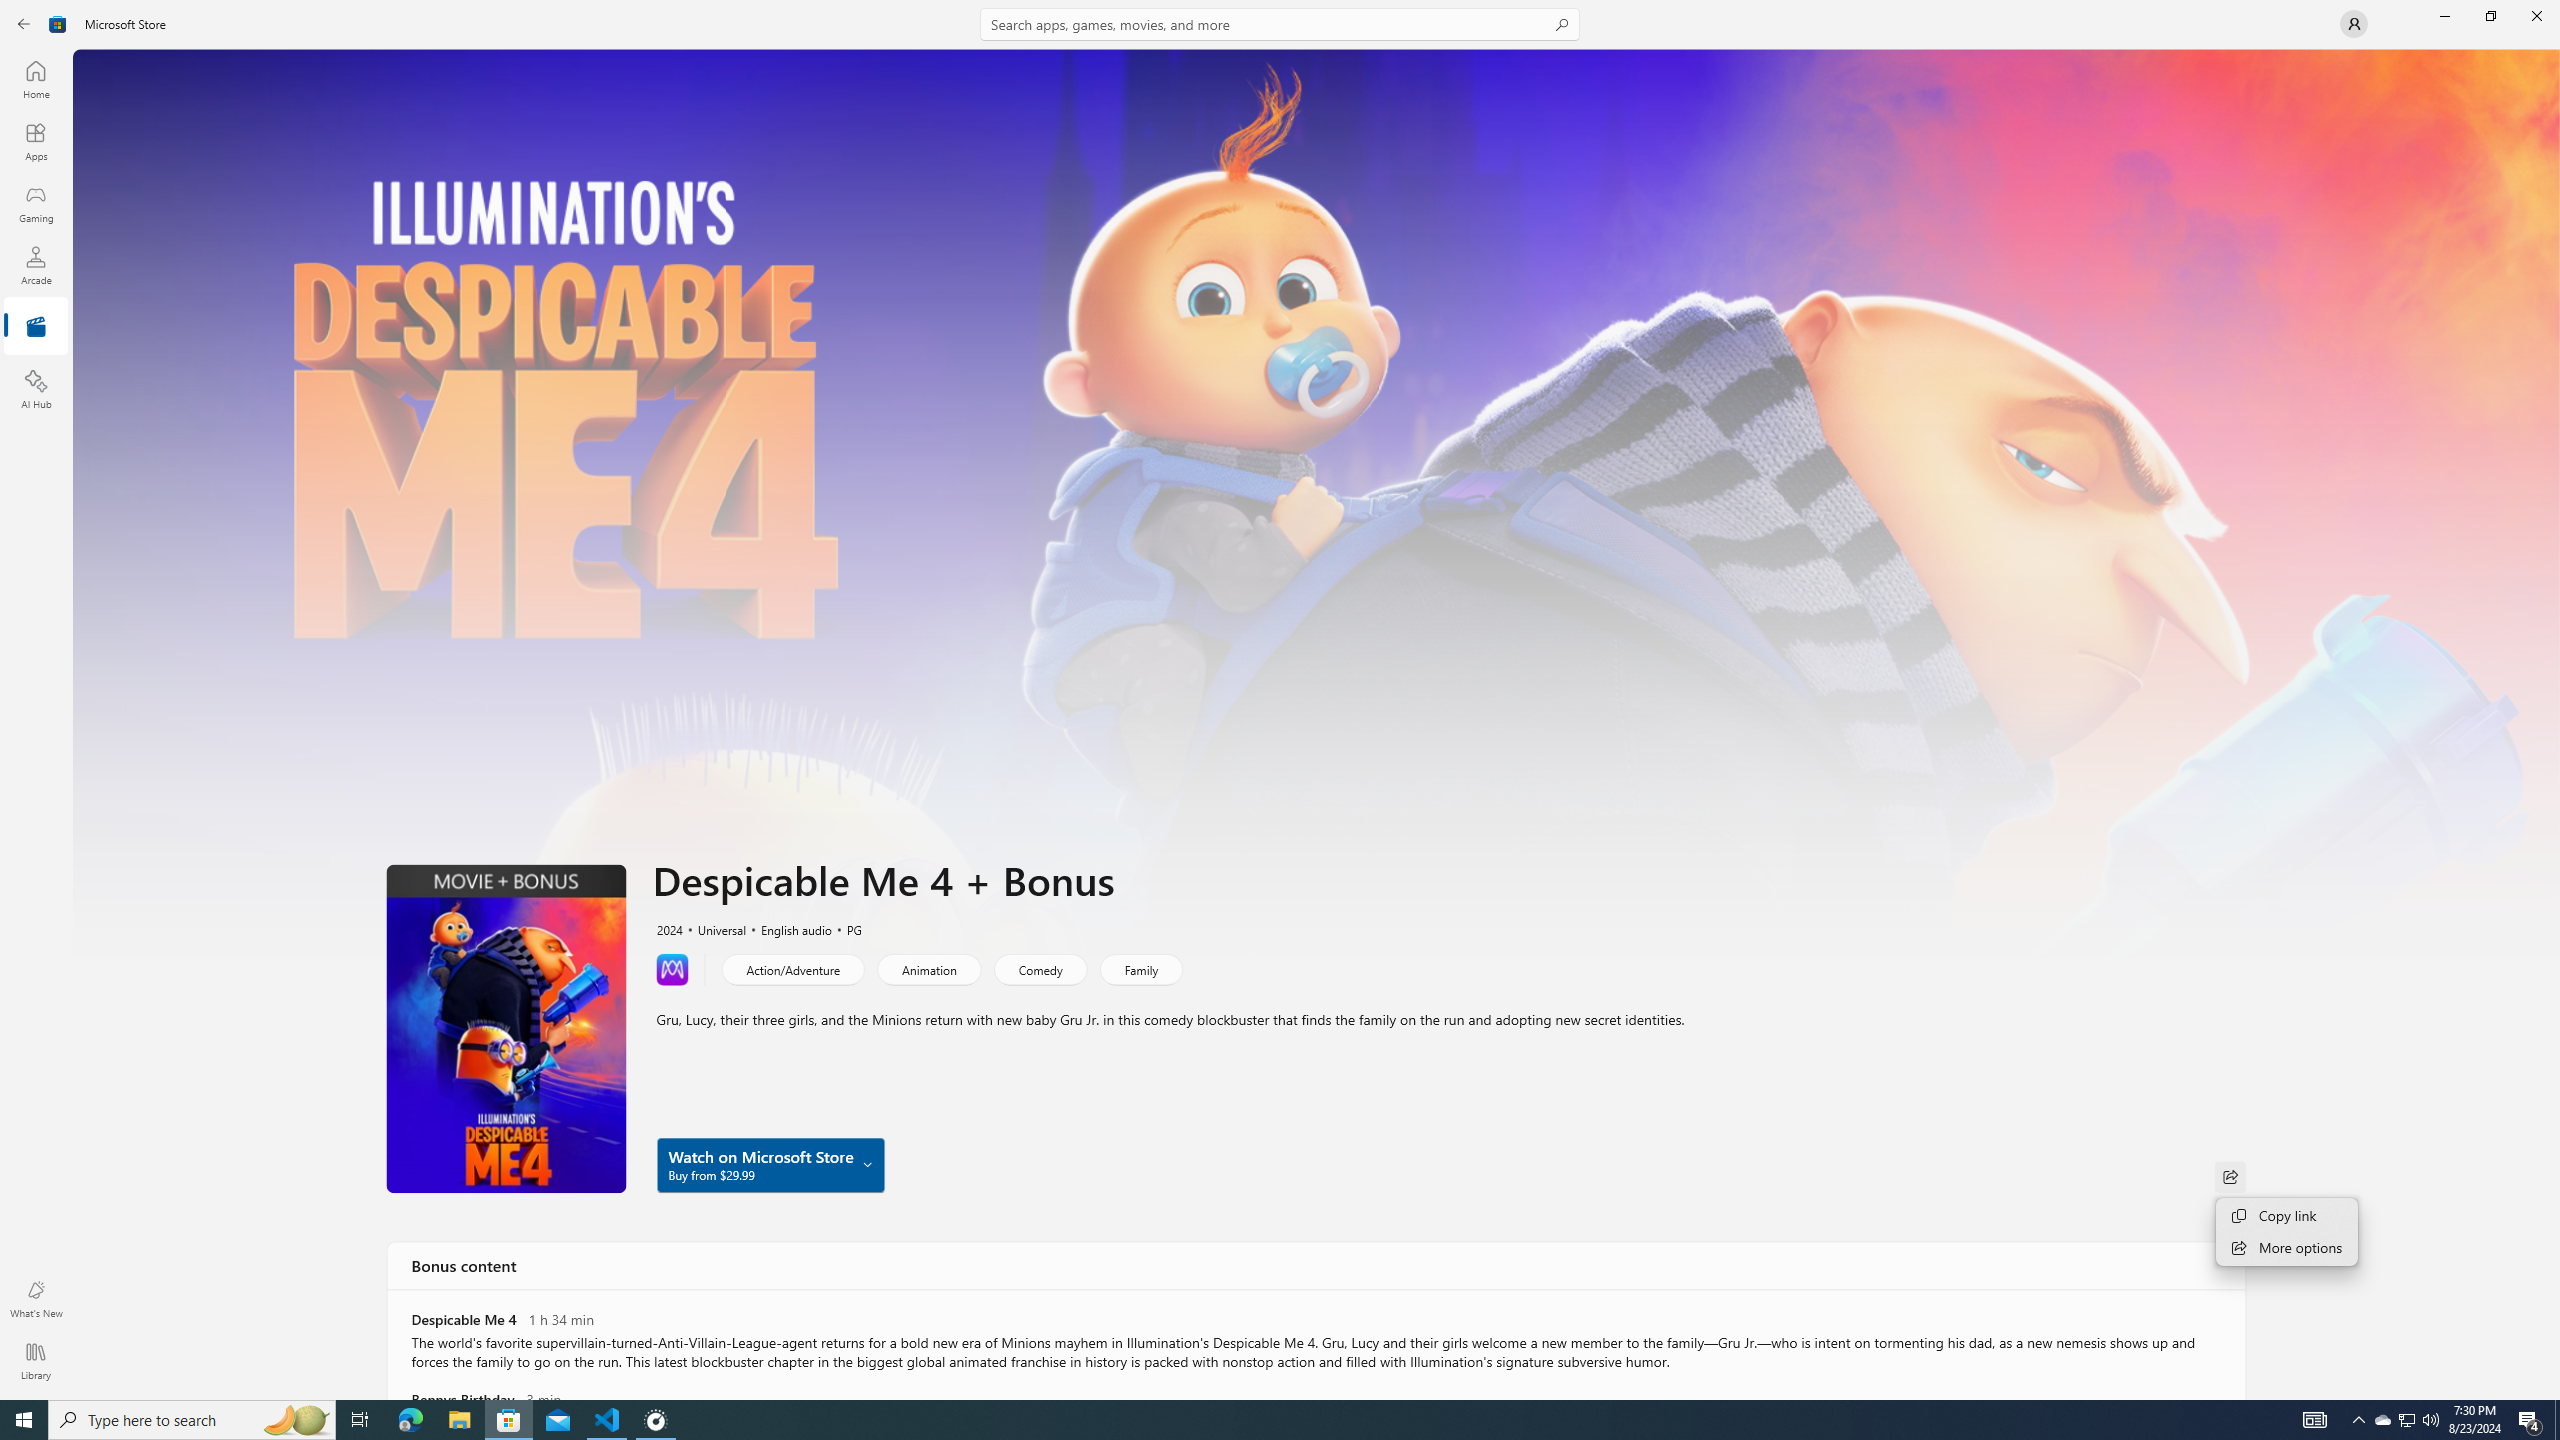 The height and width of the screenshot is (1440, 2560). I want to click on Library, so click(36, 1361).